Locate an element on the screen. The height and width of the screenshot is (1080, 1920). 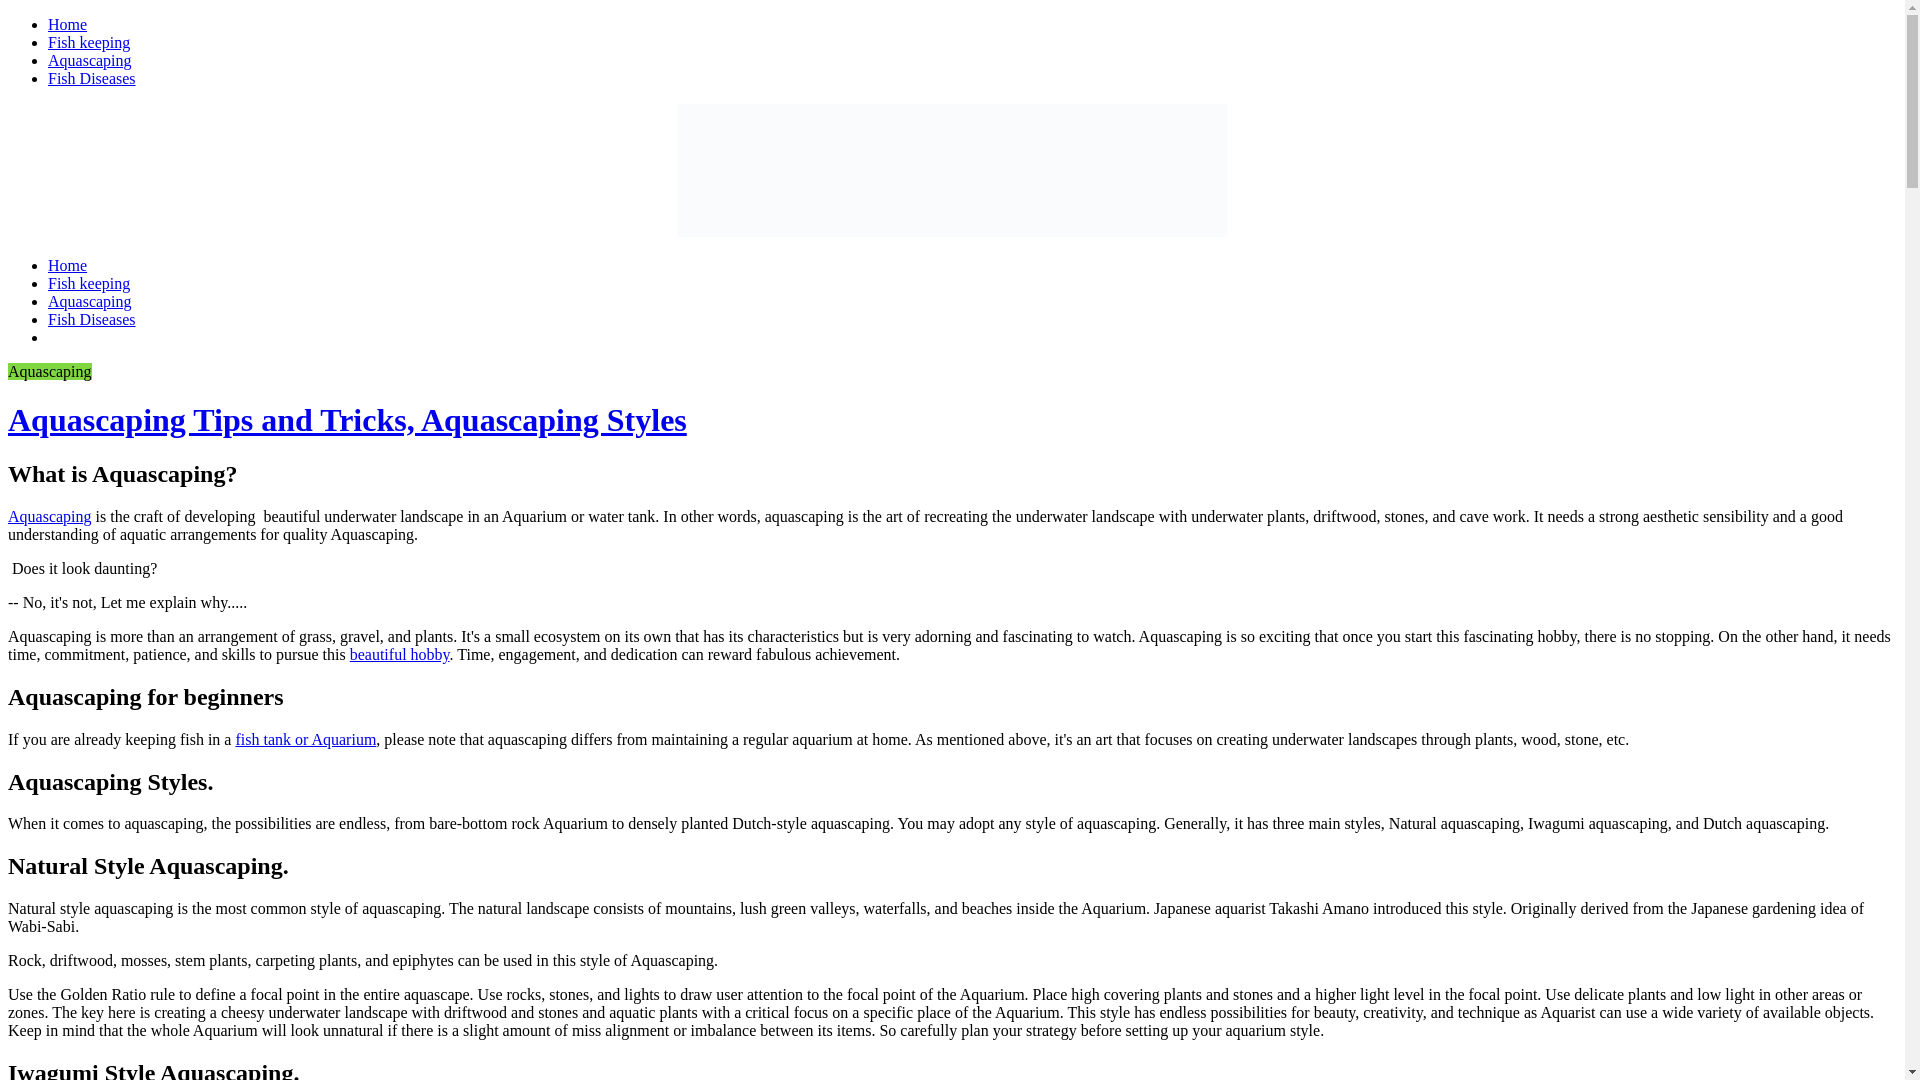
Aquascaping is located at coordinates (90, 60).